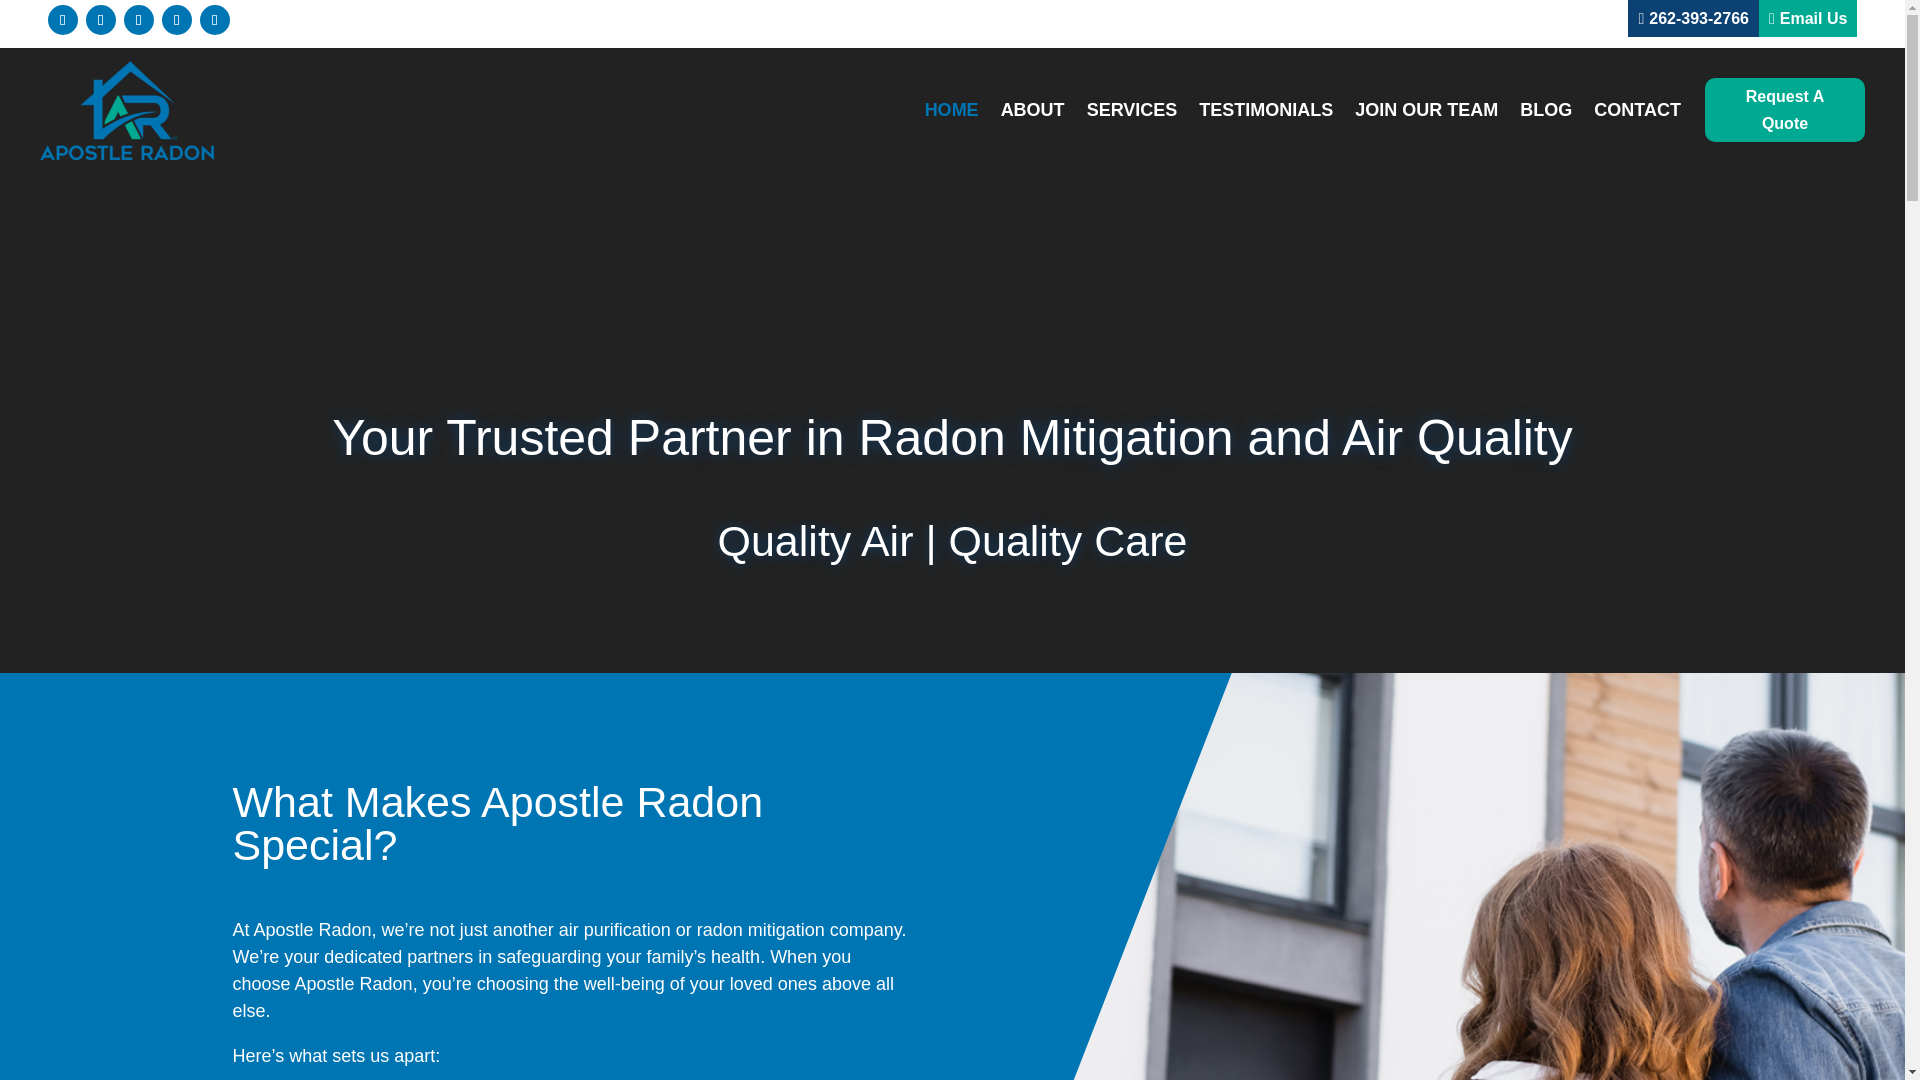  Describe the element at coordinates (1426, 110) in the screenshot. I see `JOIN OUR TEAM` at that location.